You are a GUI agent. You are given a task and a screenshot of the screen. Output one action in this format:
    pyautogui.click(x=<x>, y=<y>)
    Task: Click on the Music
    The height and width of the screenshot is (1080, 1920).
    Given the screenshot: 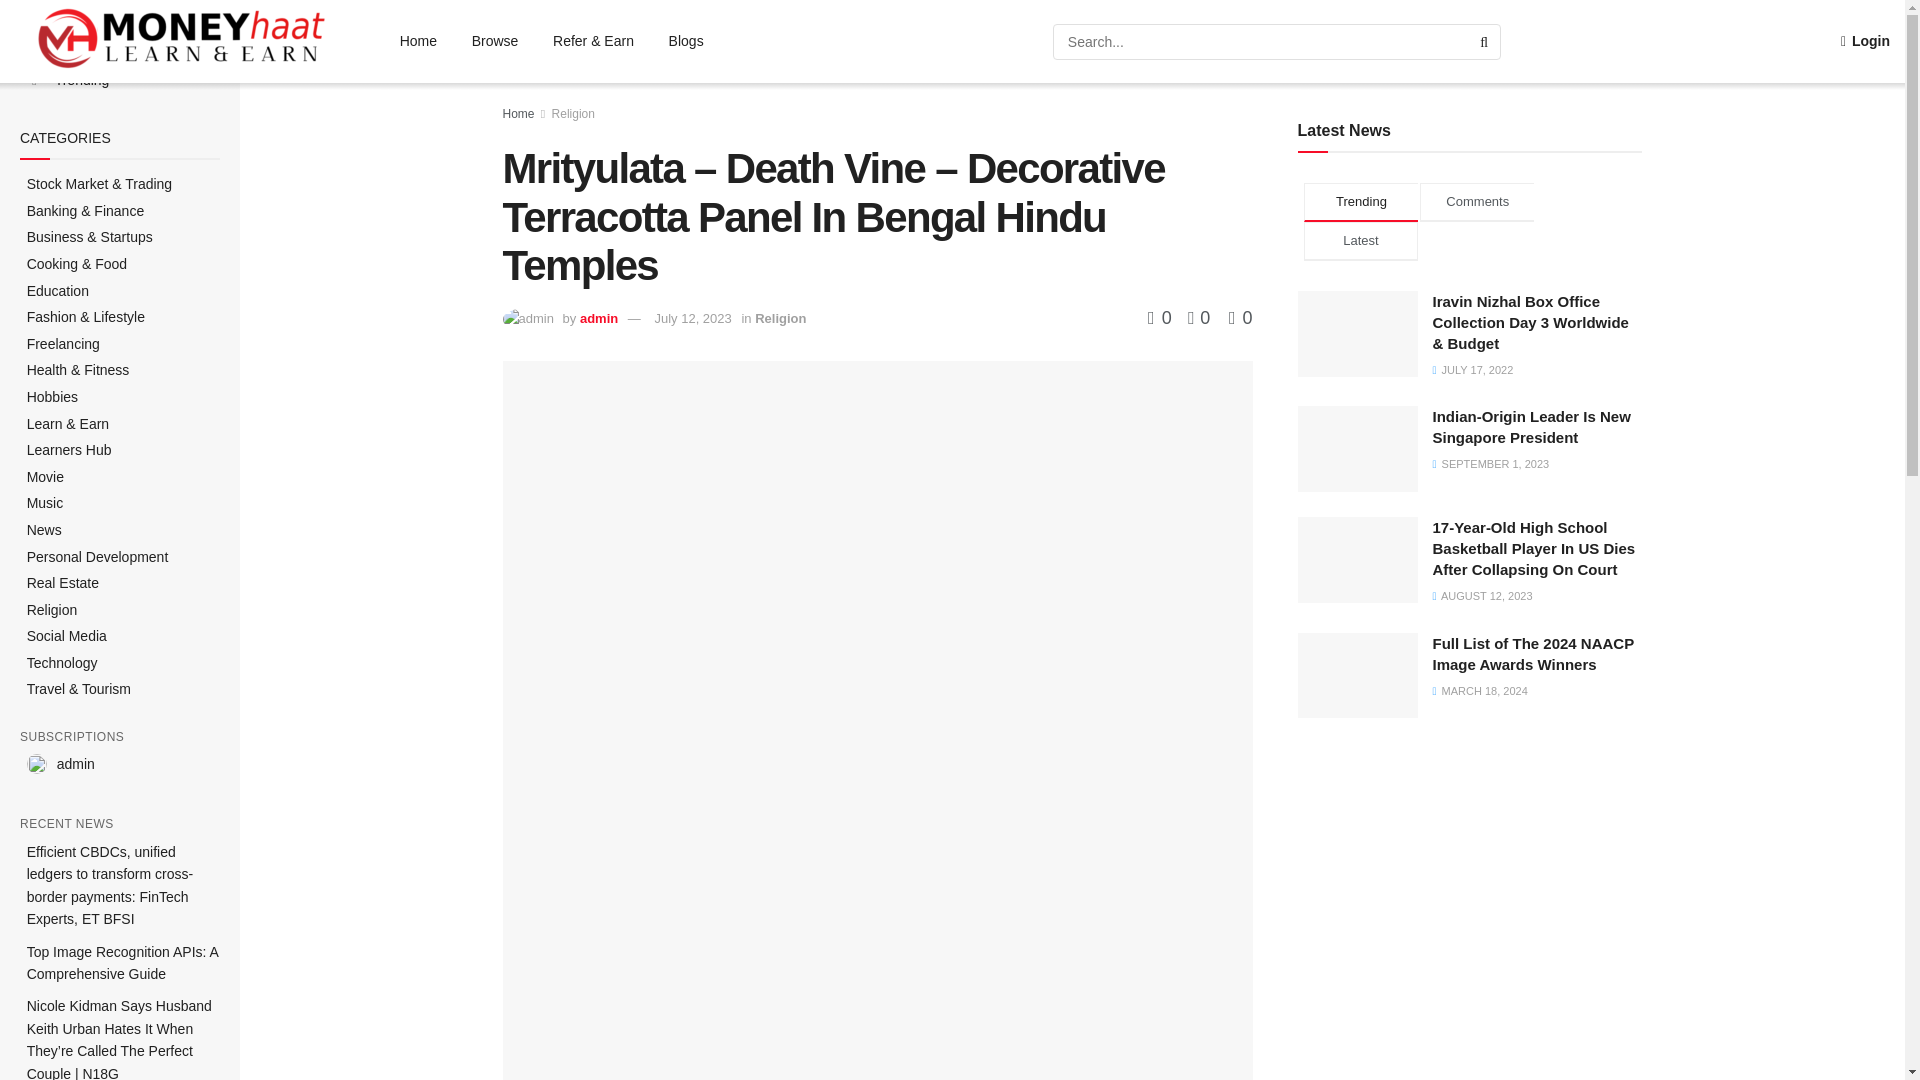 What is the action you would take?
    pyautogui.click(x=44, y=504)
    